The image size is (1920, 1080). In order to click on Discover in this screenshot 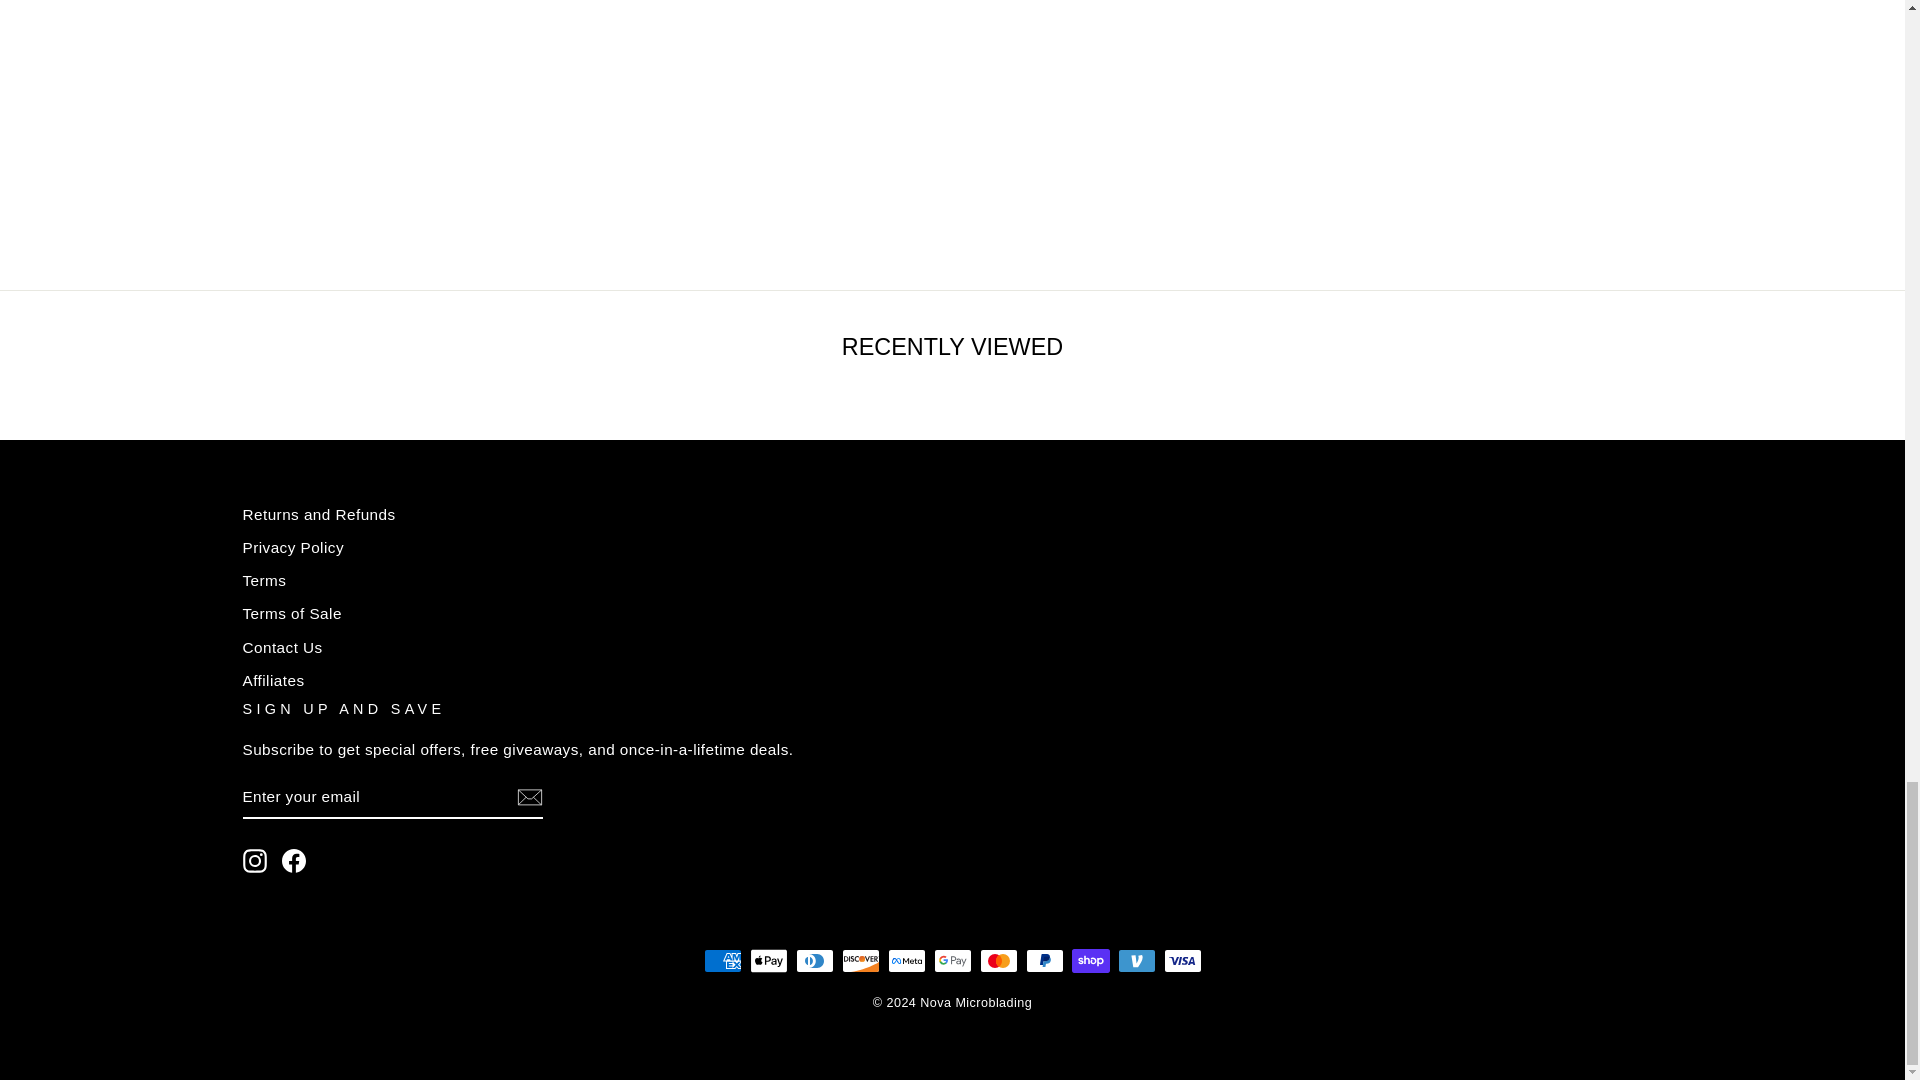, I will do `click(860, 961)`.